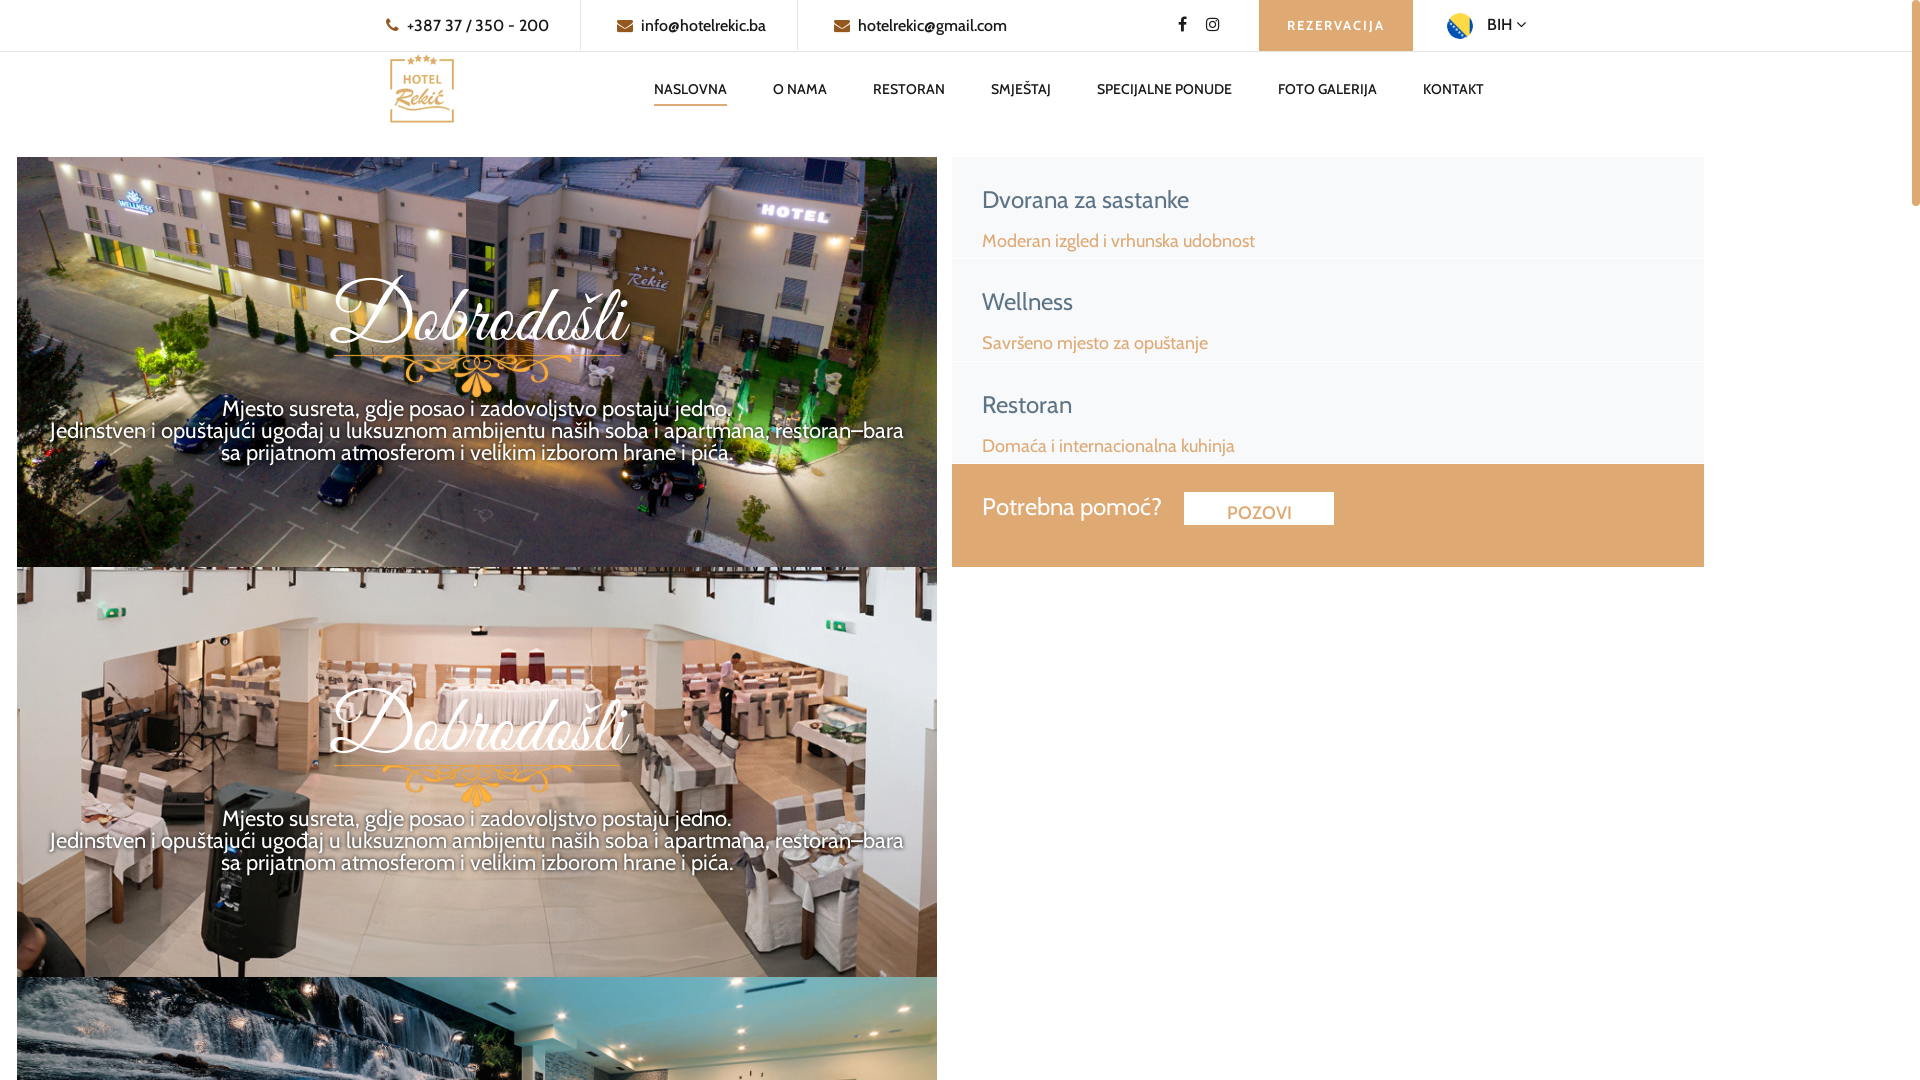 The width and height of the screenshot is (1920, 1080). Describe the element at coordinates (920, 26) in the screenshot. I see `hotelrekic@gmail.com` at that location.